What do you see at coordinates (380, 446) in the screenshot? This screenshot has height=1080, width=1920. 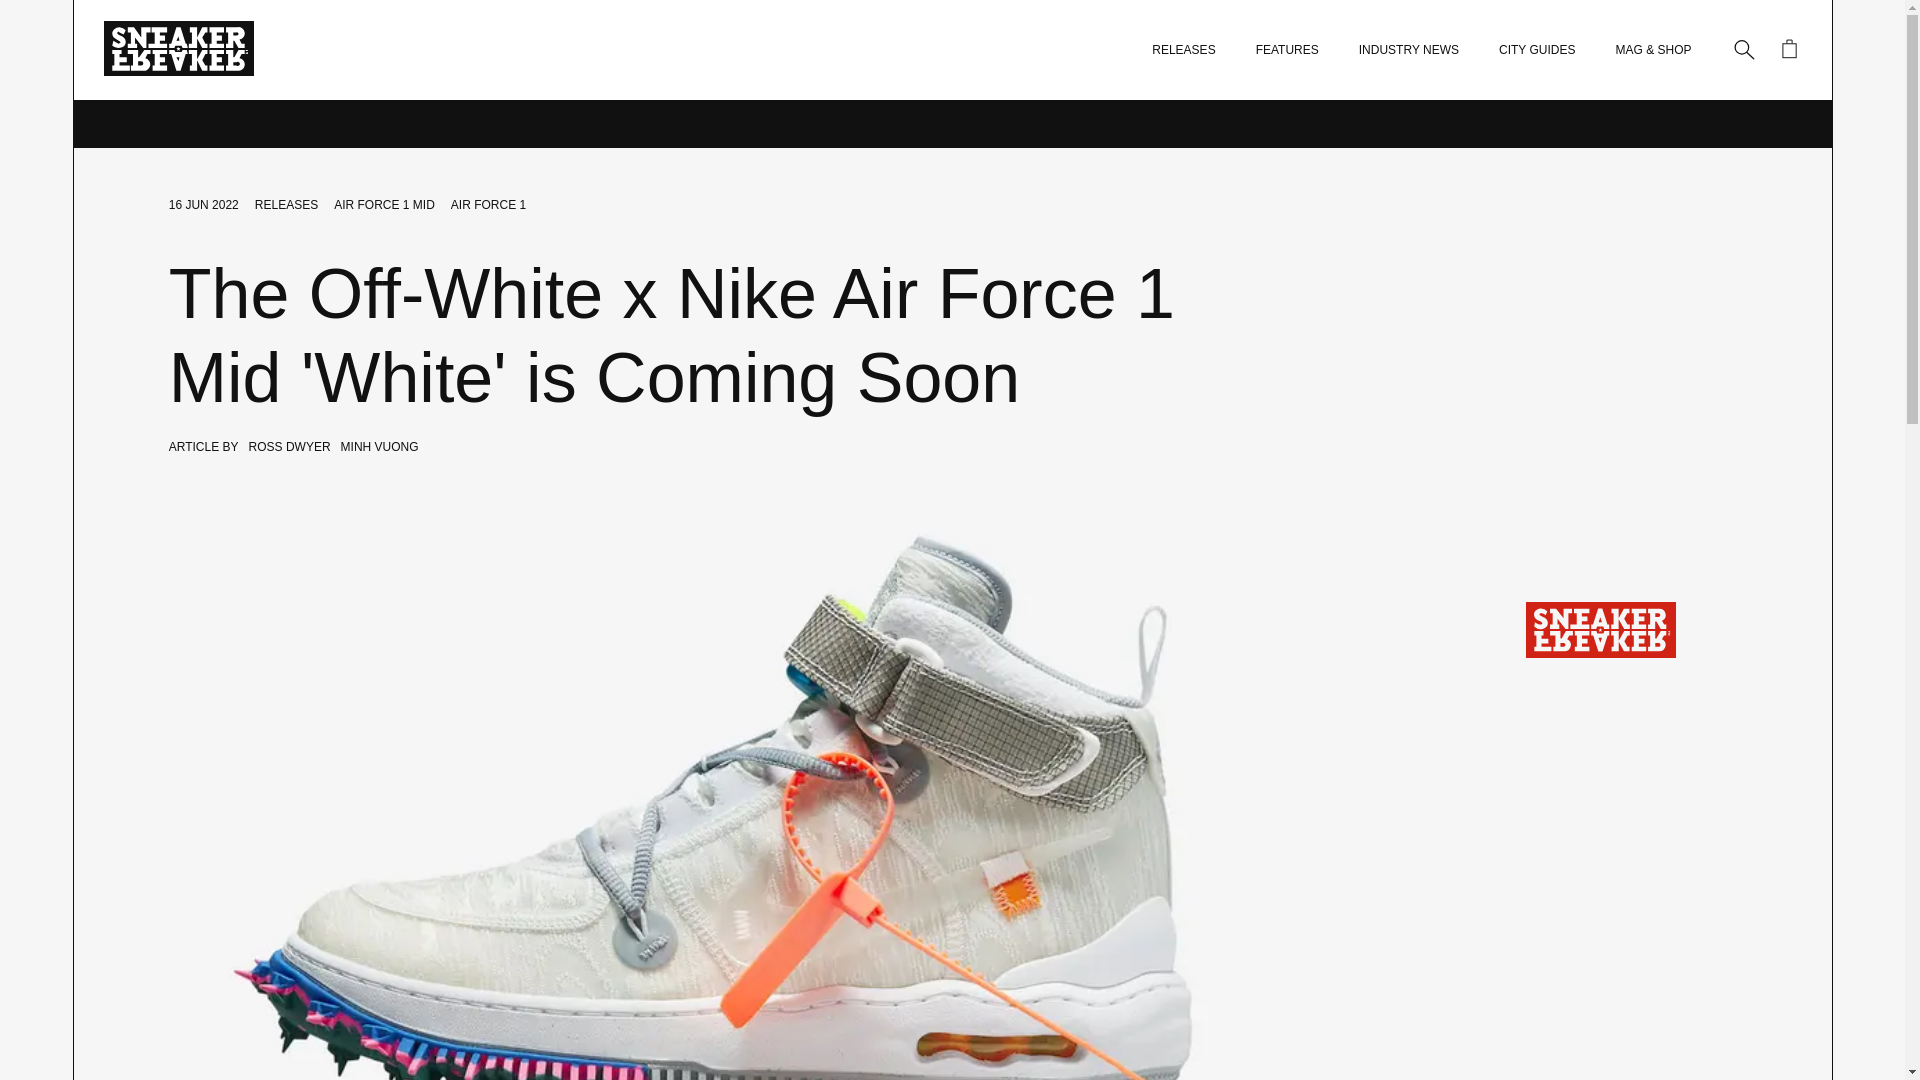 I see `MINH VUONG` at bounding box center [380, 446].